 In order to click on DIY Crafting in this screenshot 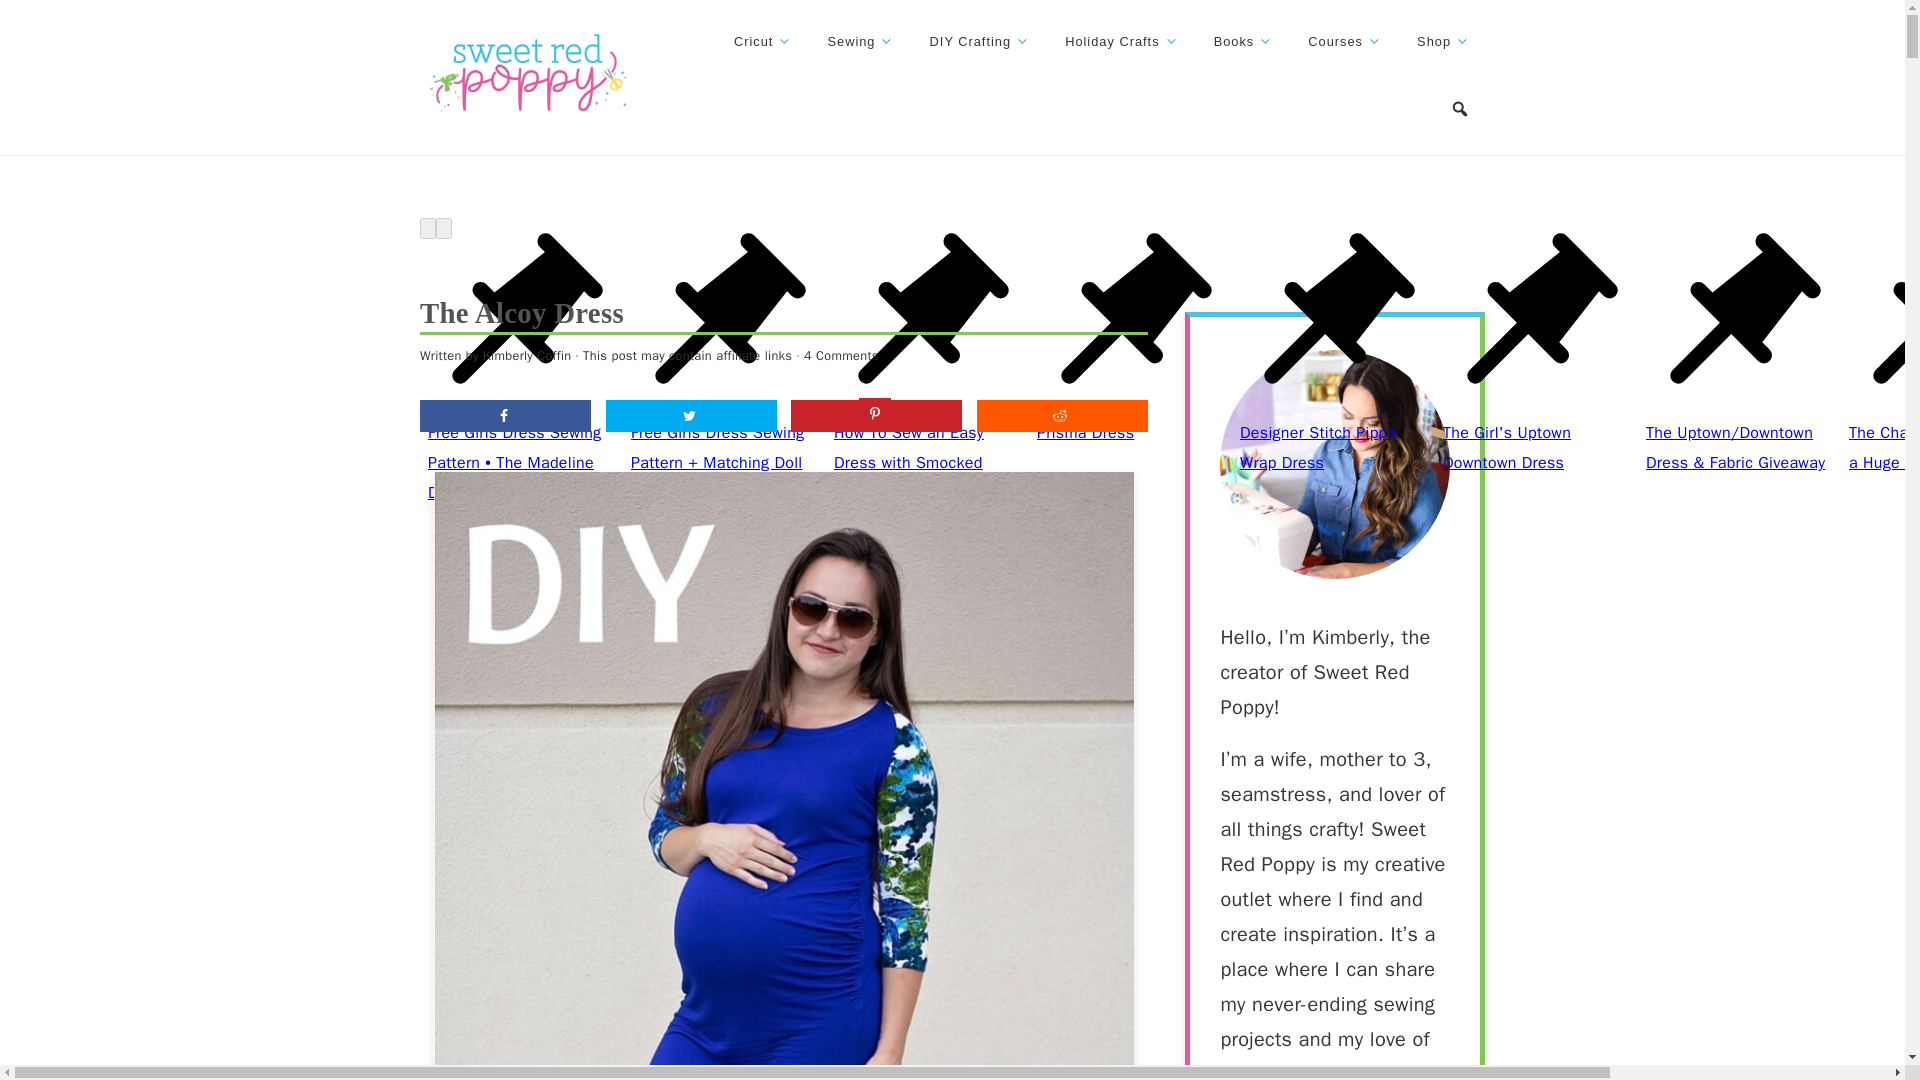, I will do `click(980, 42)`.